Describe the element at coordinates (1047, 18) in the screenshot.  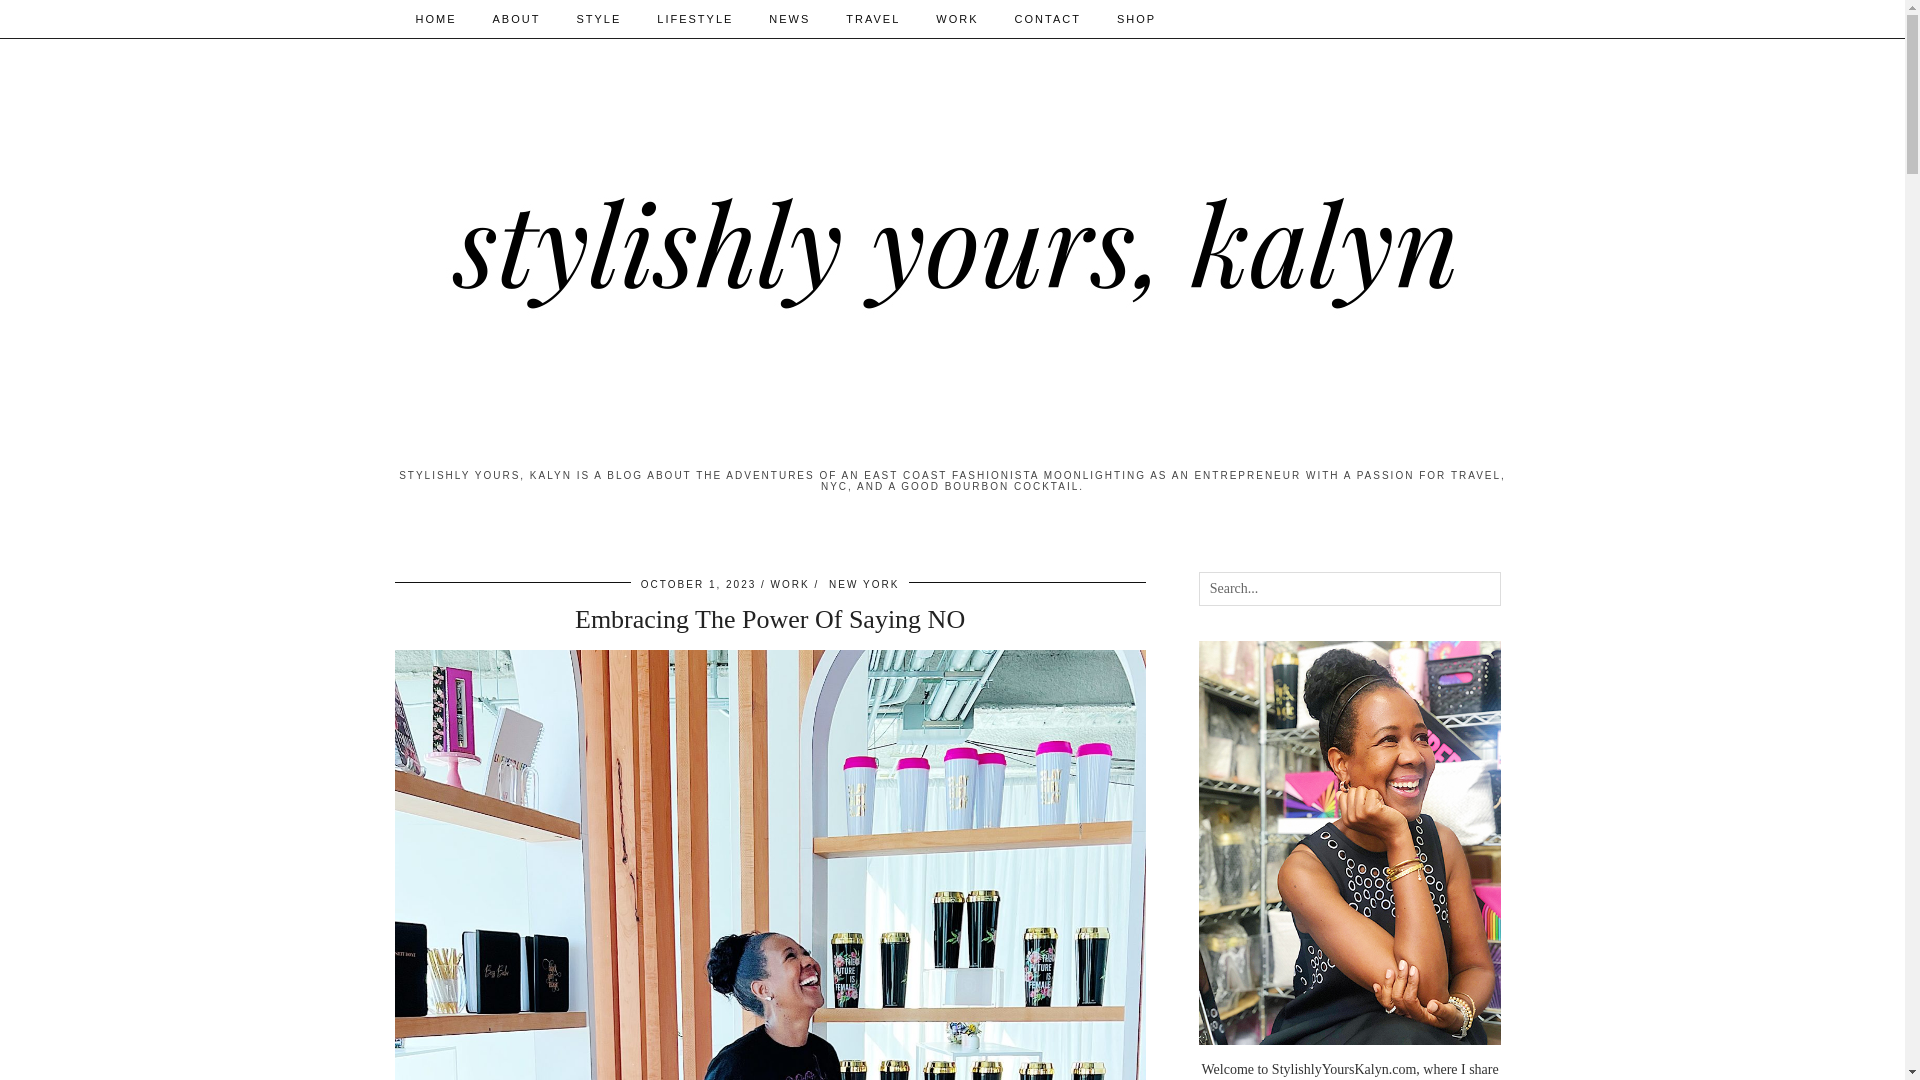
I see `CONTACT` at that location.